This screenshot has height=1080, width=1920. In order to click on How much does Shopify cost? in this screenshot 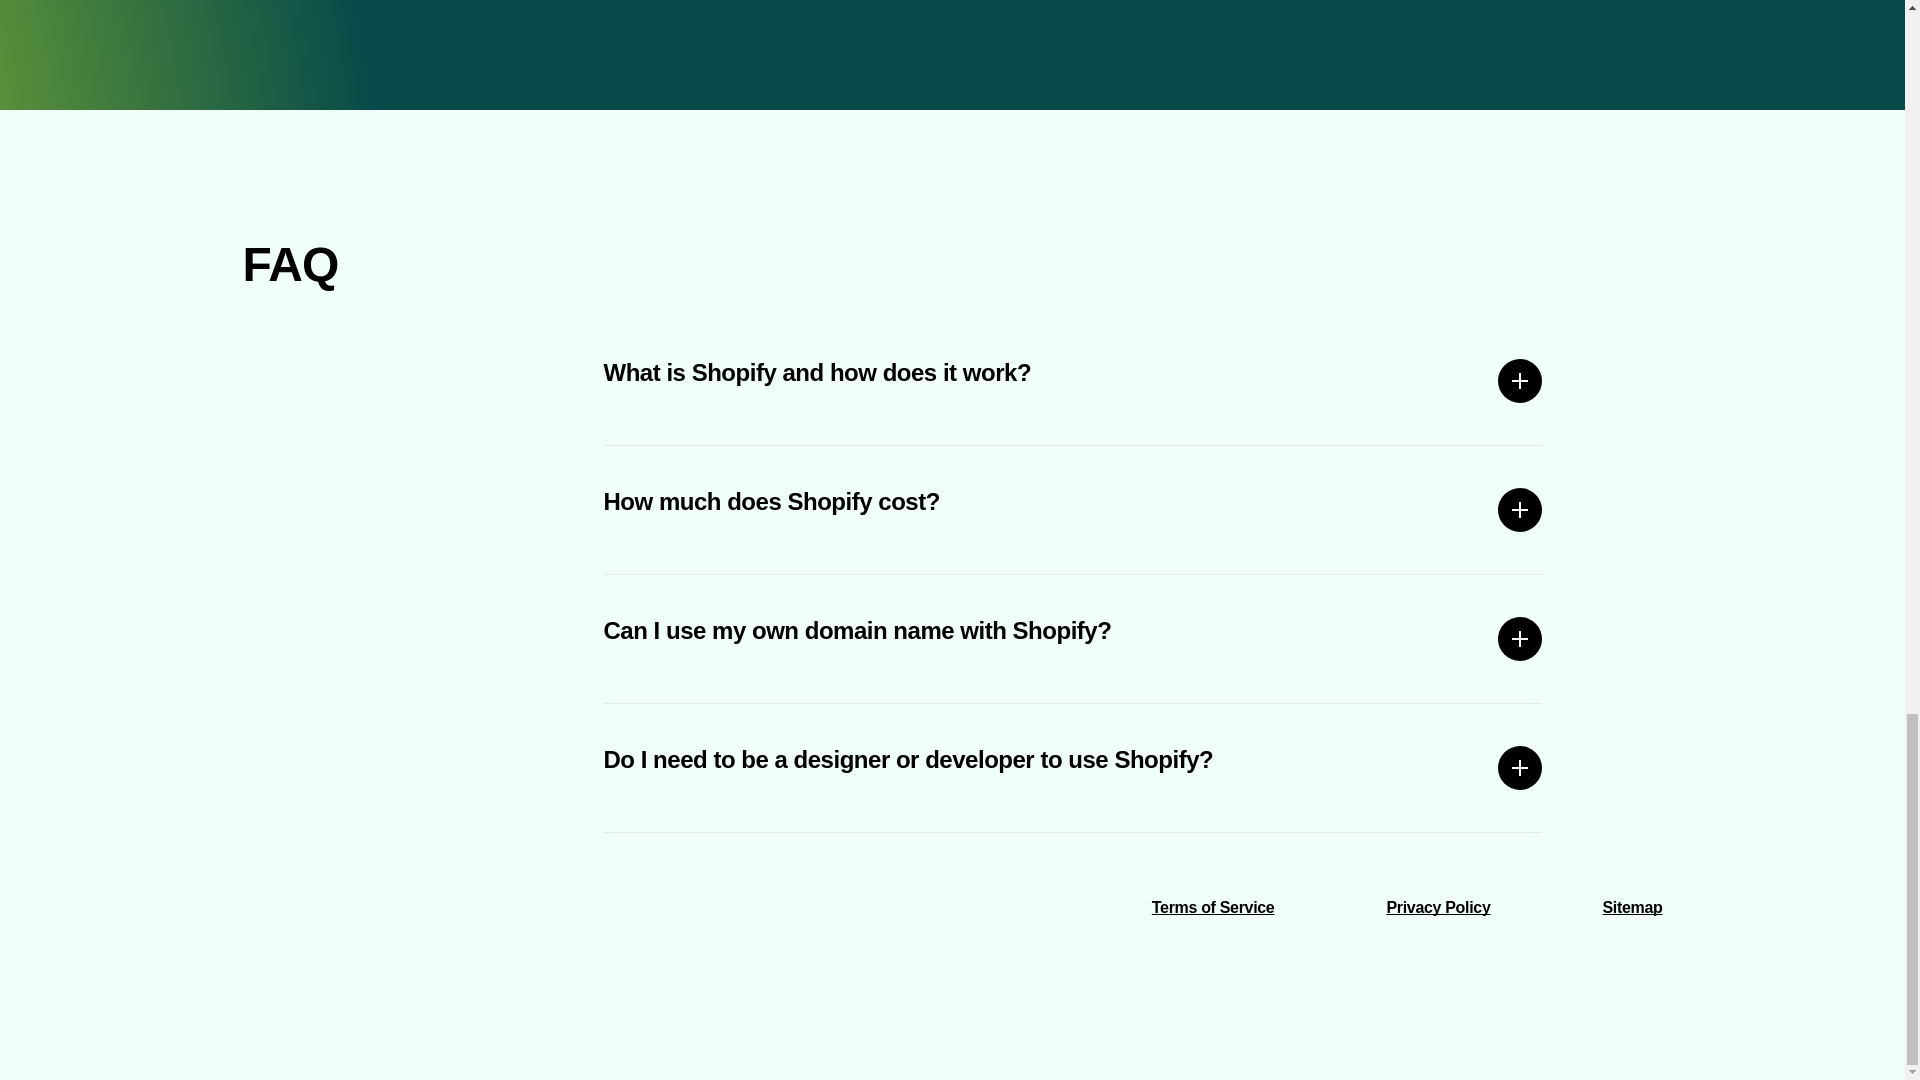, I will do `click(1074, 510)`.